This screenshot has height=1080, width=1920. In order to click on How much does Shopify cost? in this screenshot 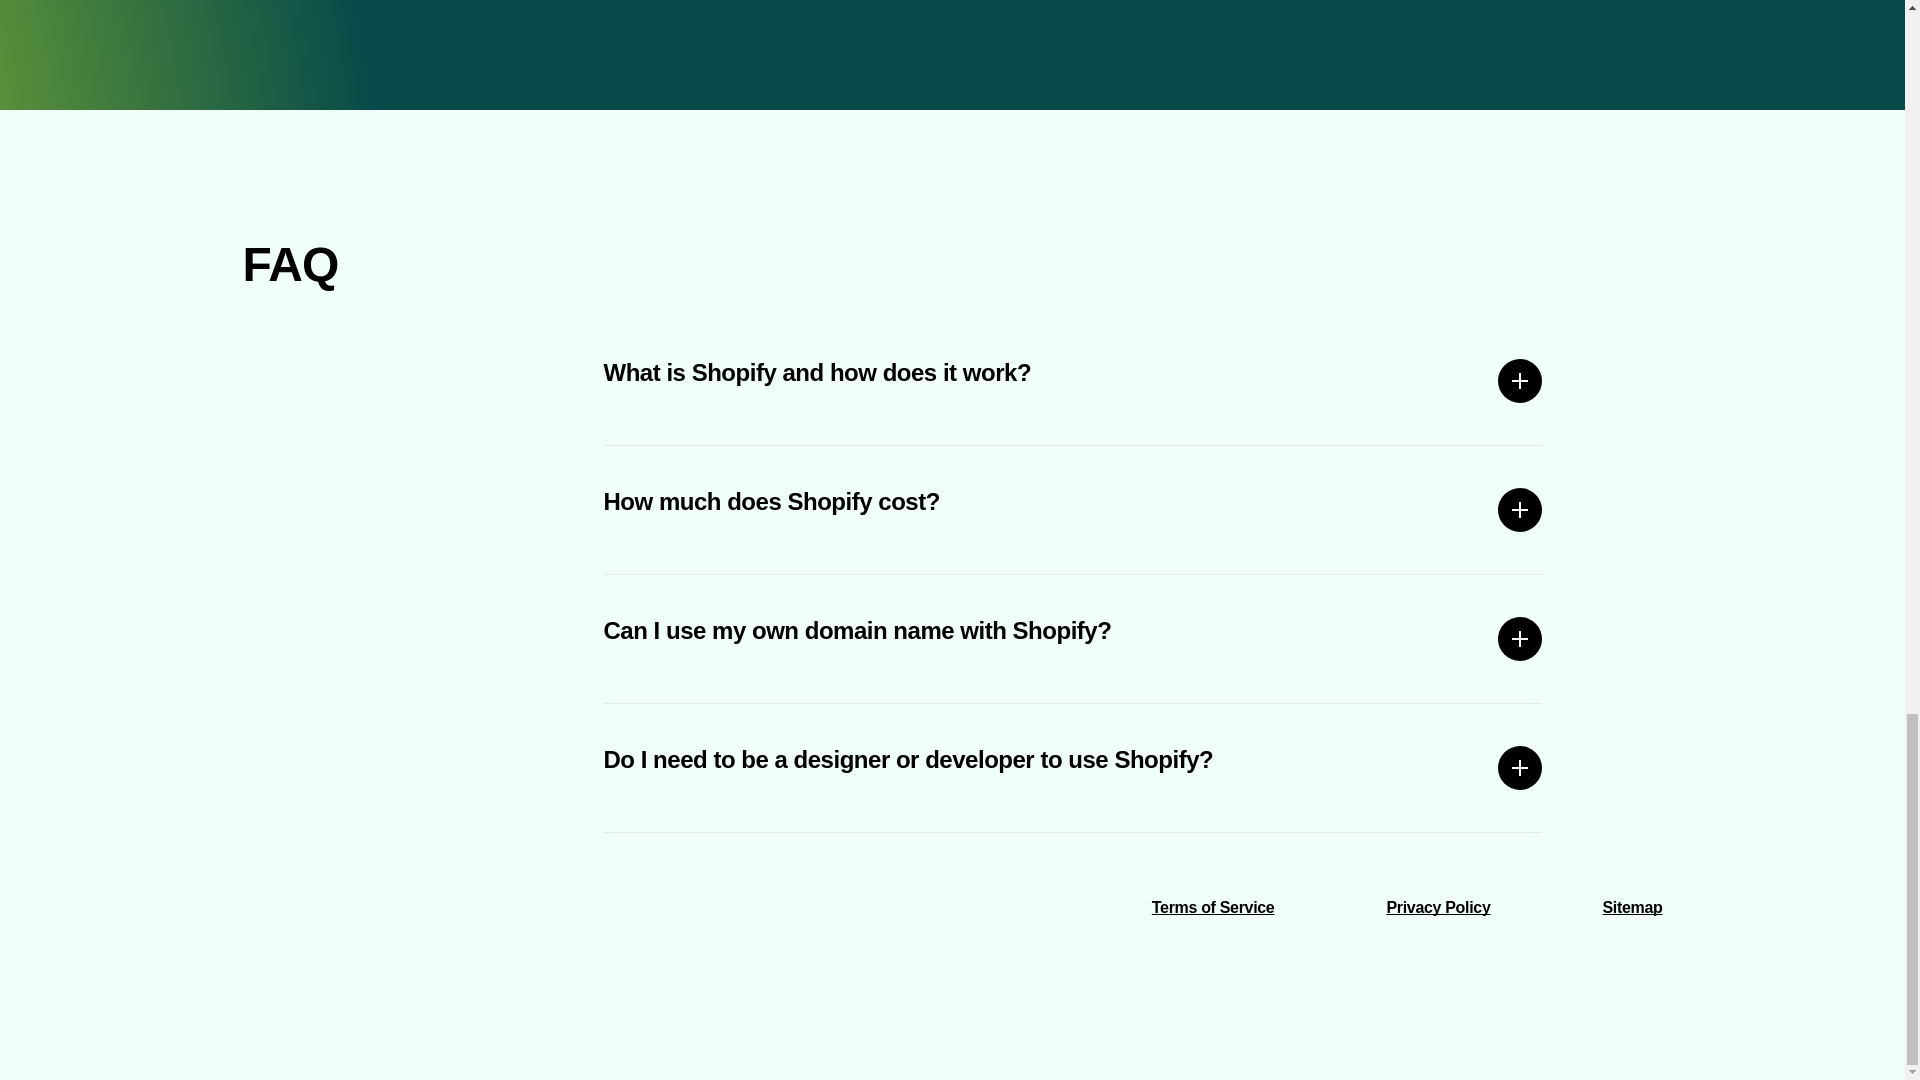, I will do `click(1074, 510)`.